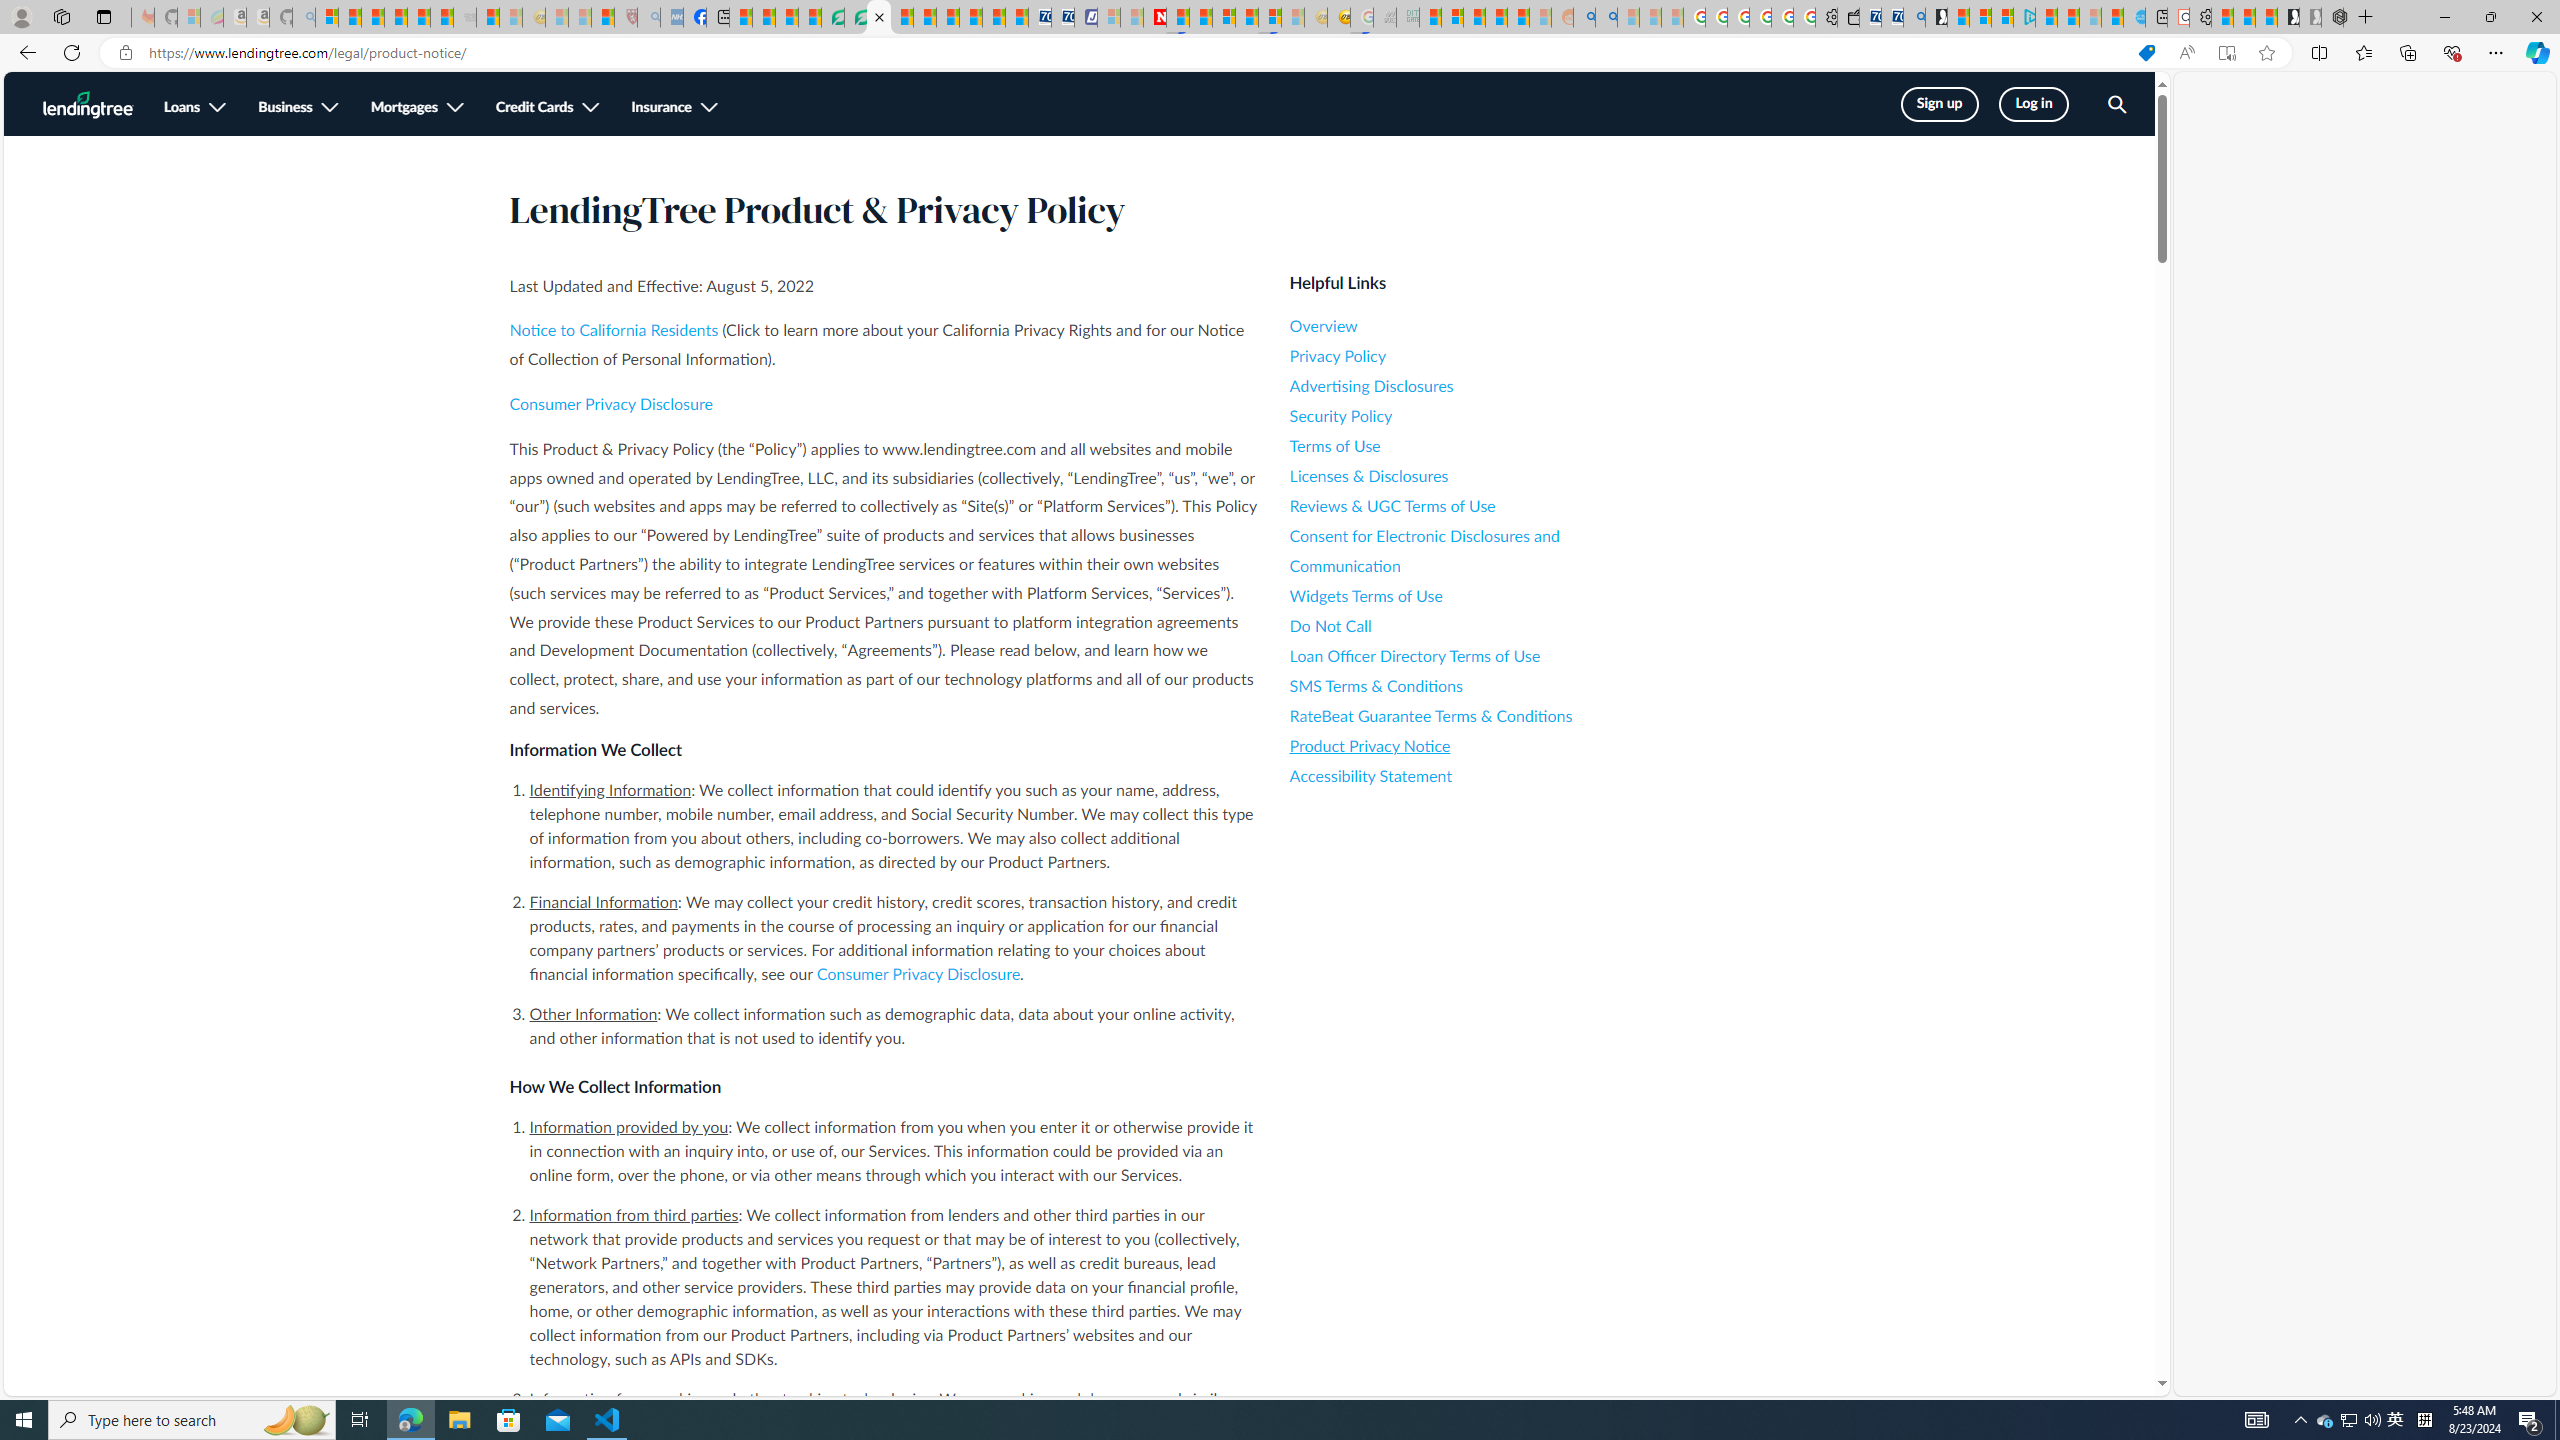 The width and height of the screenshot is (2560, 1440). Describe the element at coordinates (464, 17) in the screenshot. I see `Combat Siege - Sleeping` at that location.